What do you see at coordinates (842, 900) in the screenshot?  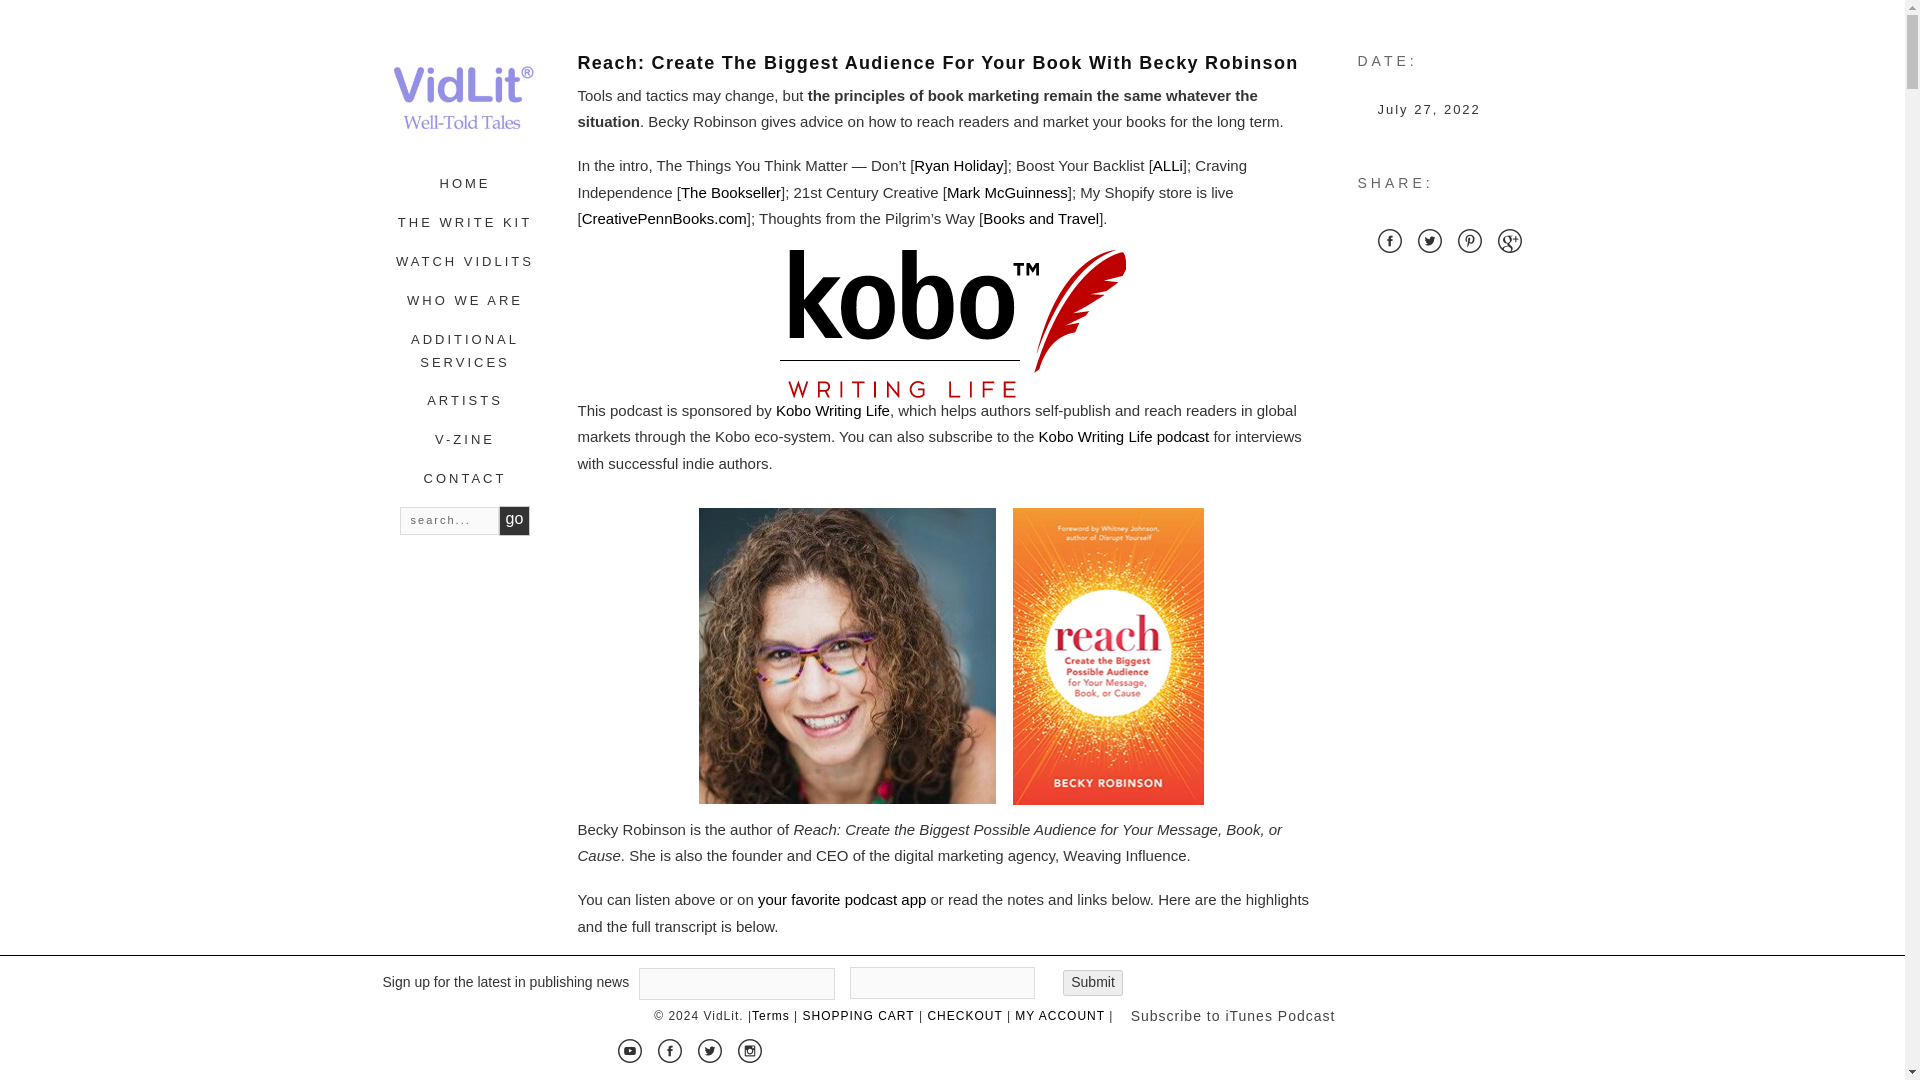 I see `your favorite podcast app` at bounding box center [842, 900].